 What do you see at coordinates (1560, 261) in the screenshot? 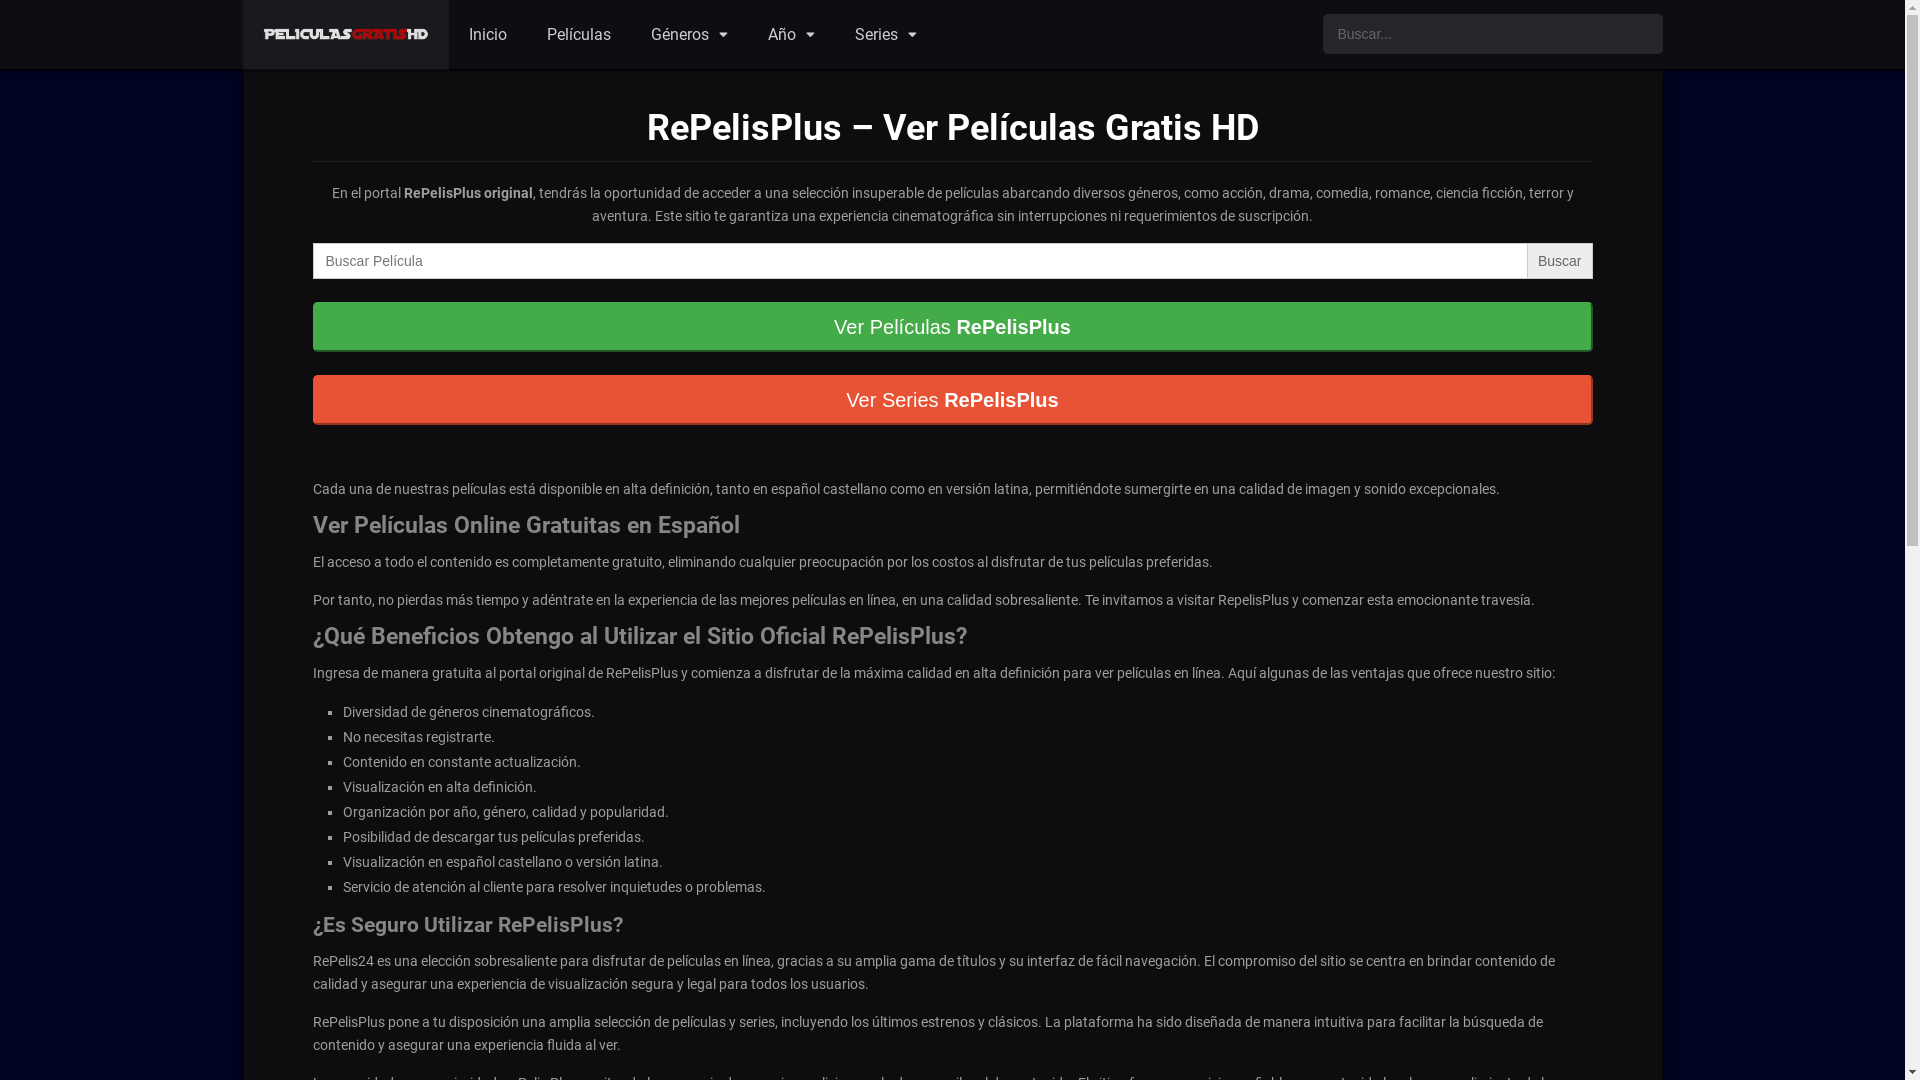
I see `Buscar` at bounding box center [1560, 261].